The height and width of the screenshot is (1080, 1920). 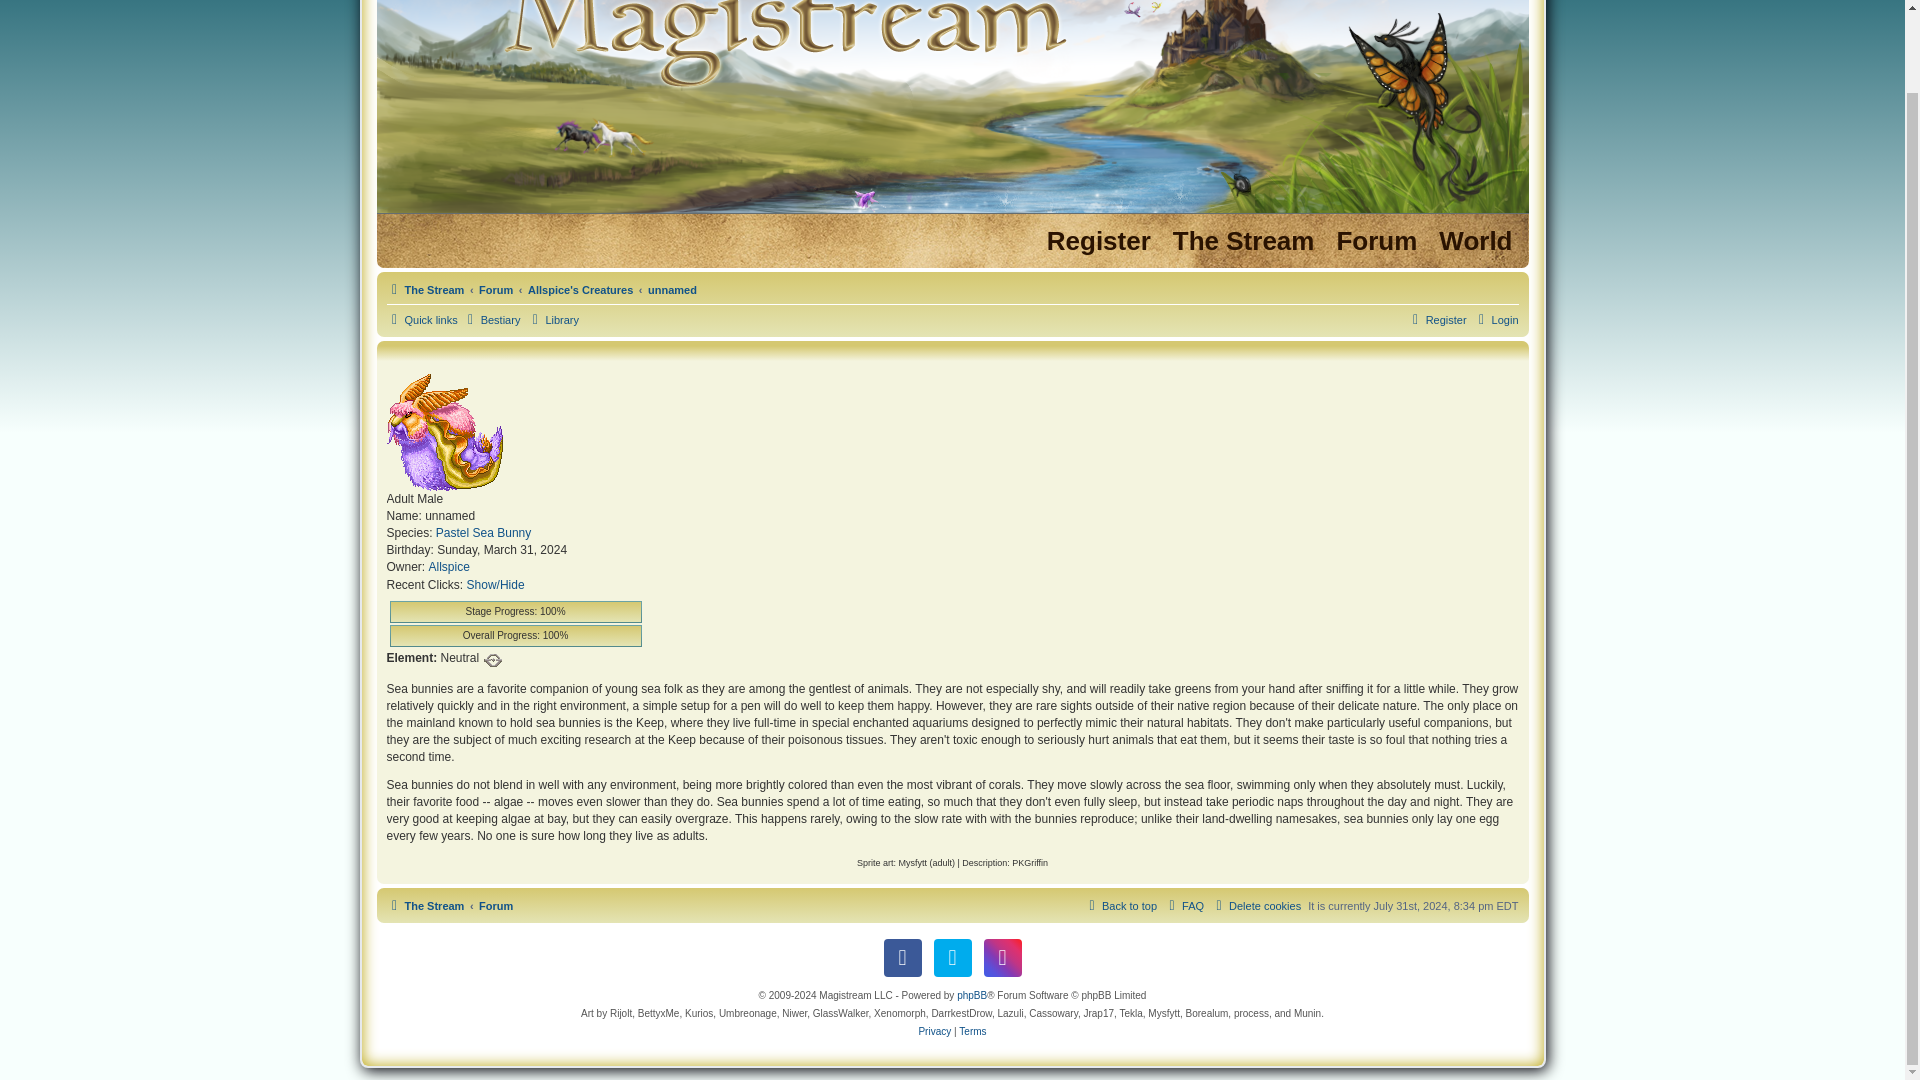 I want to click on An encyclopedia of Magistream creatures, so click(x=491, y=319).